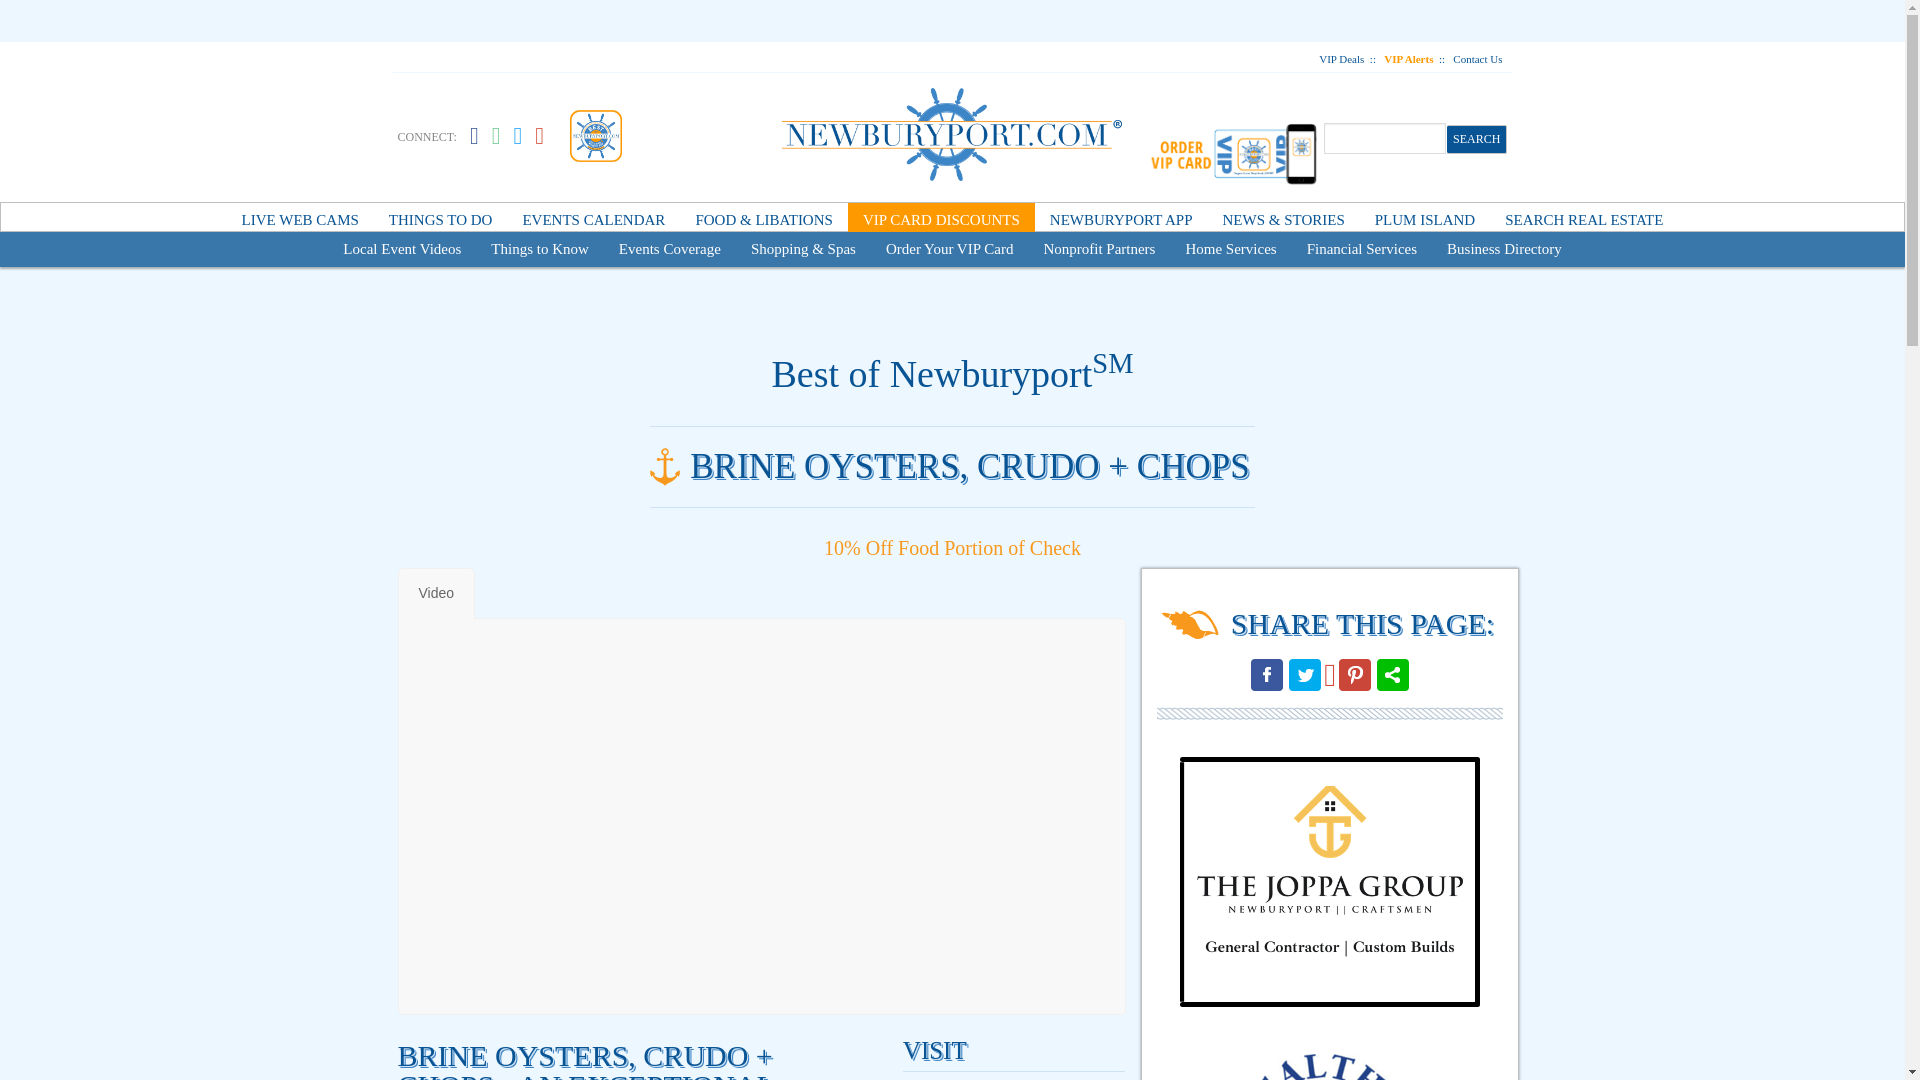 This screenshot has height=1080, width=1920. What do you see at coordinates (592, 220) in the screenshot?
I see `EVENTS CALENDAR` at bounding box center [592, 220].